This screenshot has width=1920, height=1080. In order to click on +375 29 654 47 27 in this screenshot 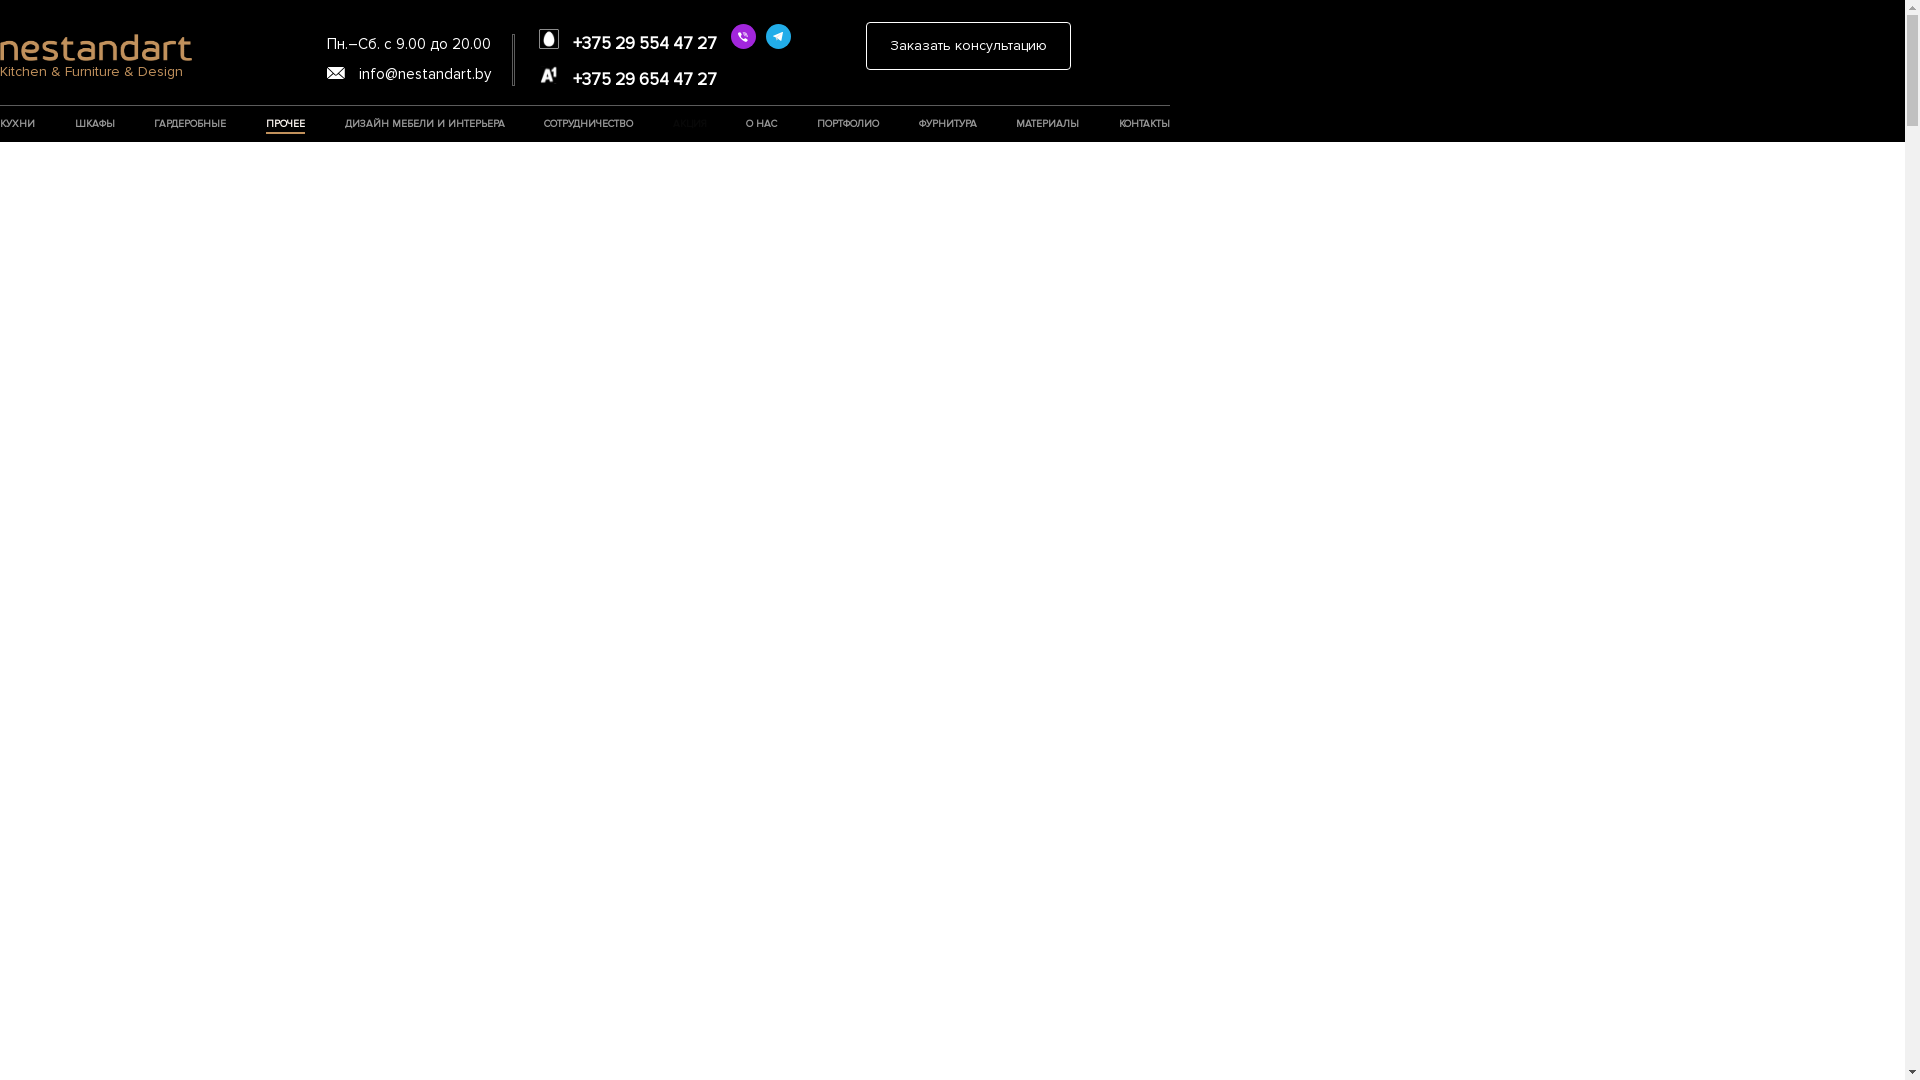, I will do `click(628, 78)`.